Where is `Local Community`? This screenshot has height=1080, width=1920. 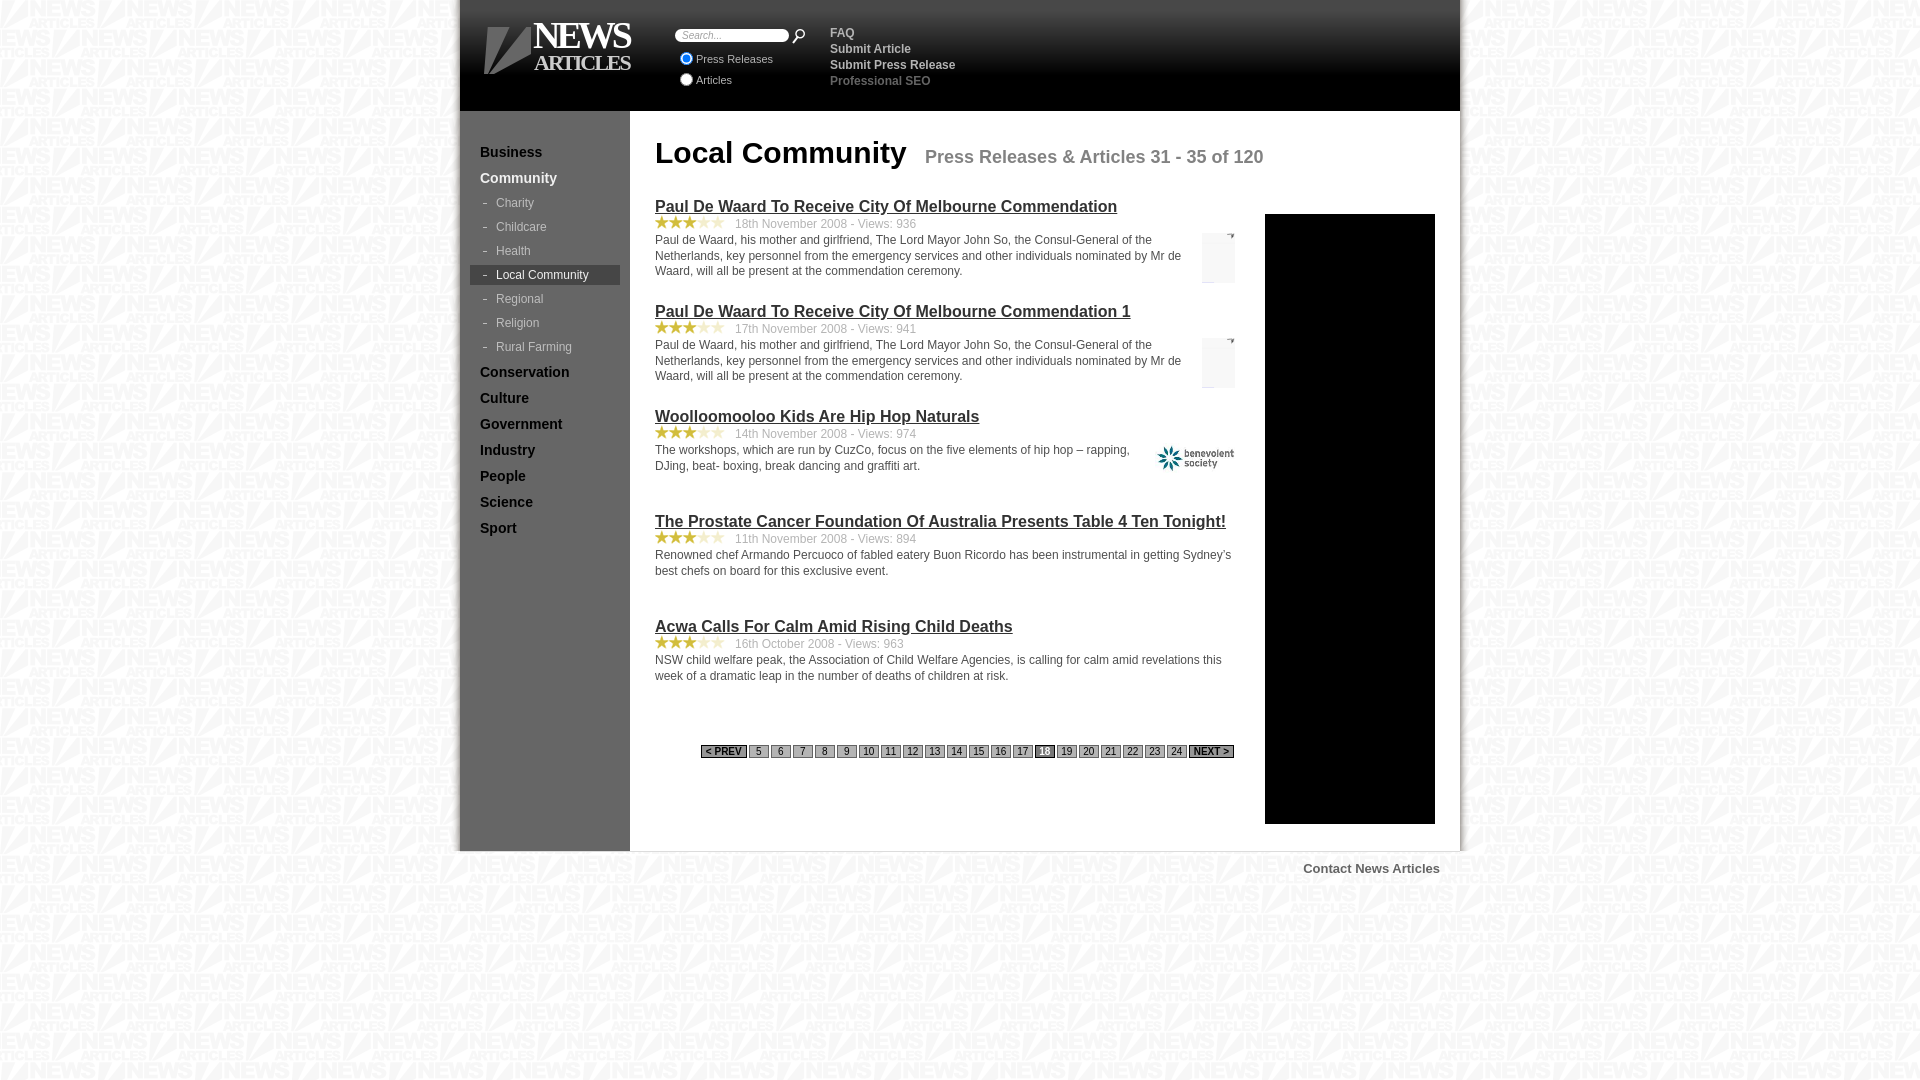 Local Community is located at coordinates (545, 275).